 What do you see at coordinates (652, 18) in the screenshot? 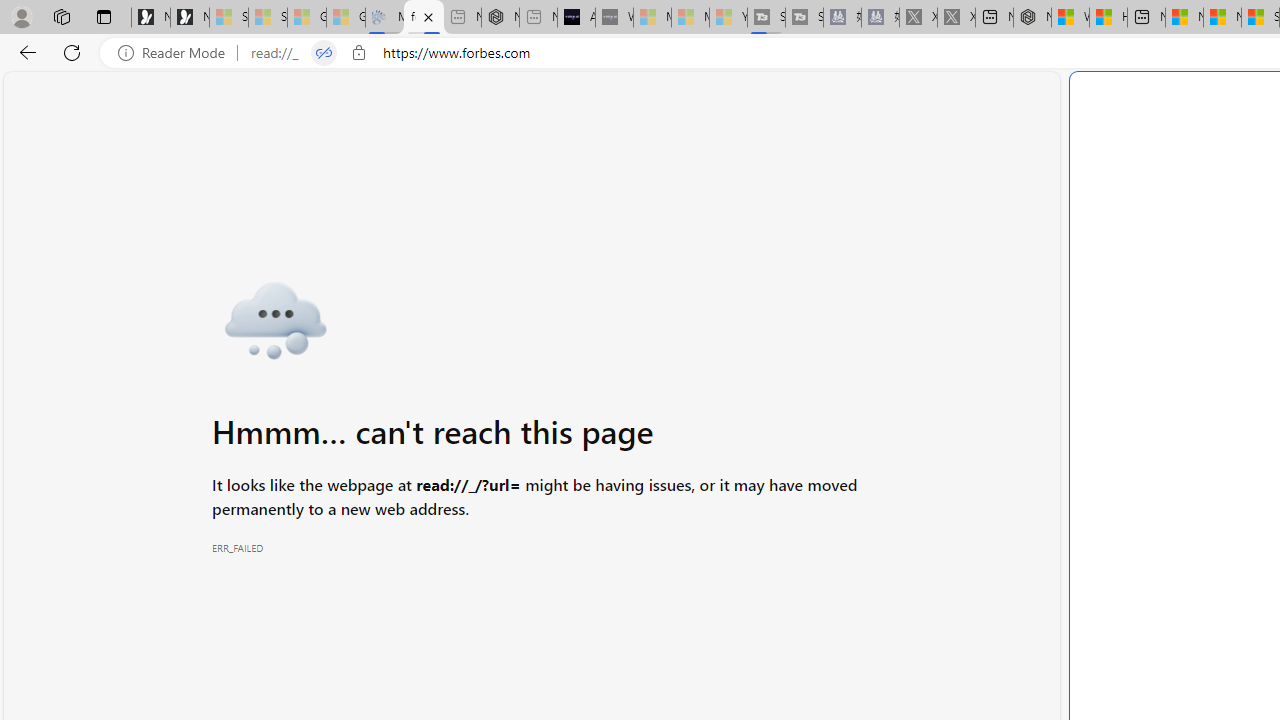
I see `Microsoft Start Sports - Sleeping` at bounding box center [652, 18].